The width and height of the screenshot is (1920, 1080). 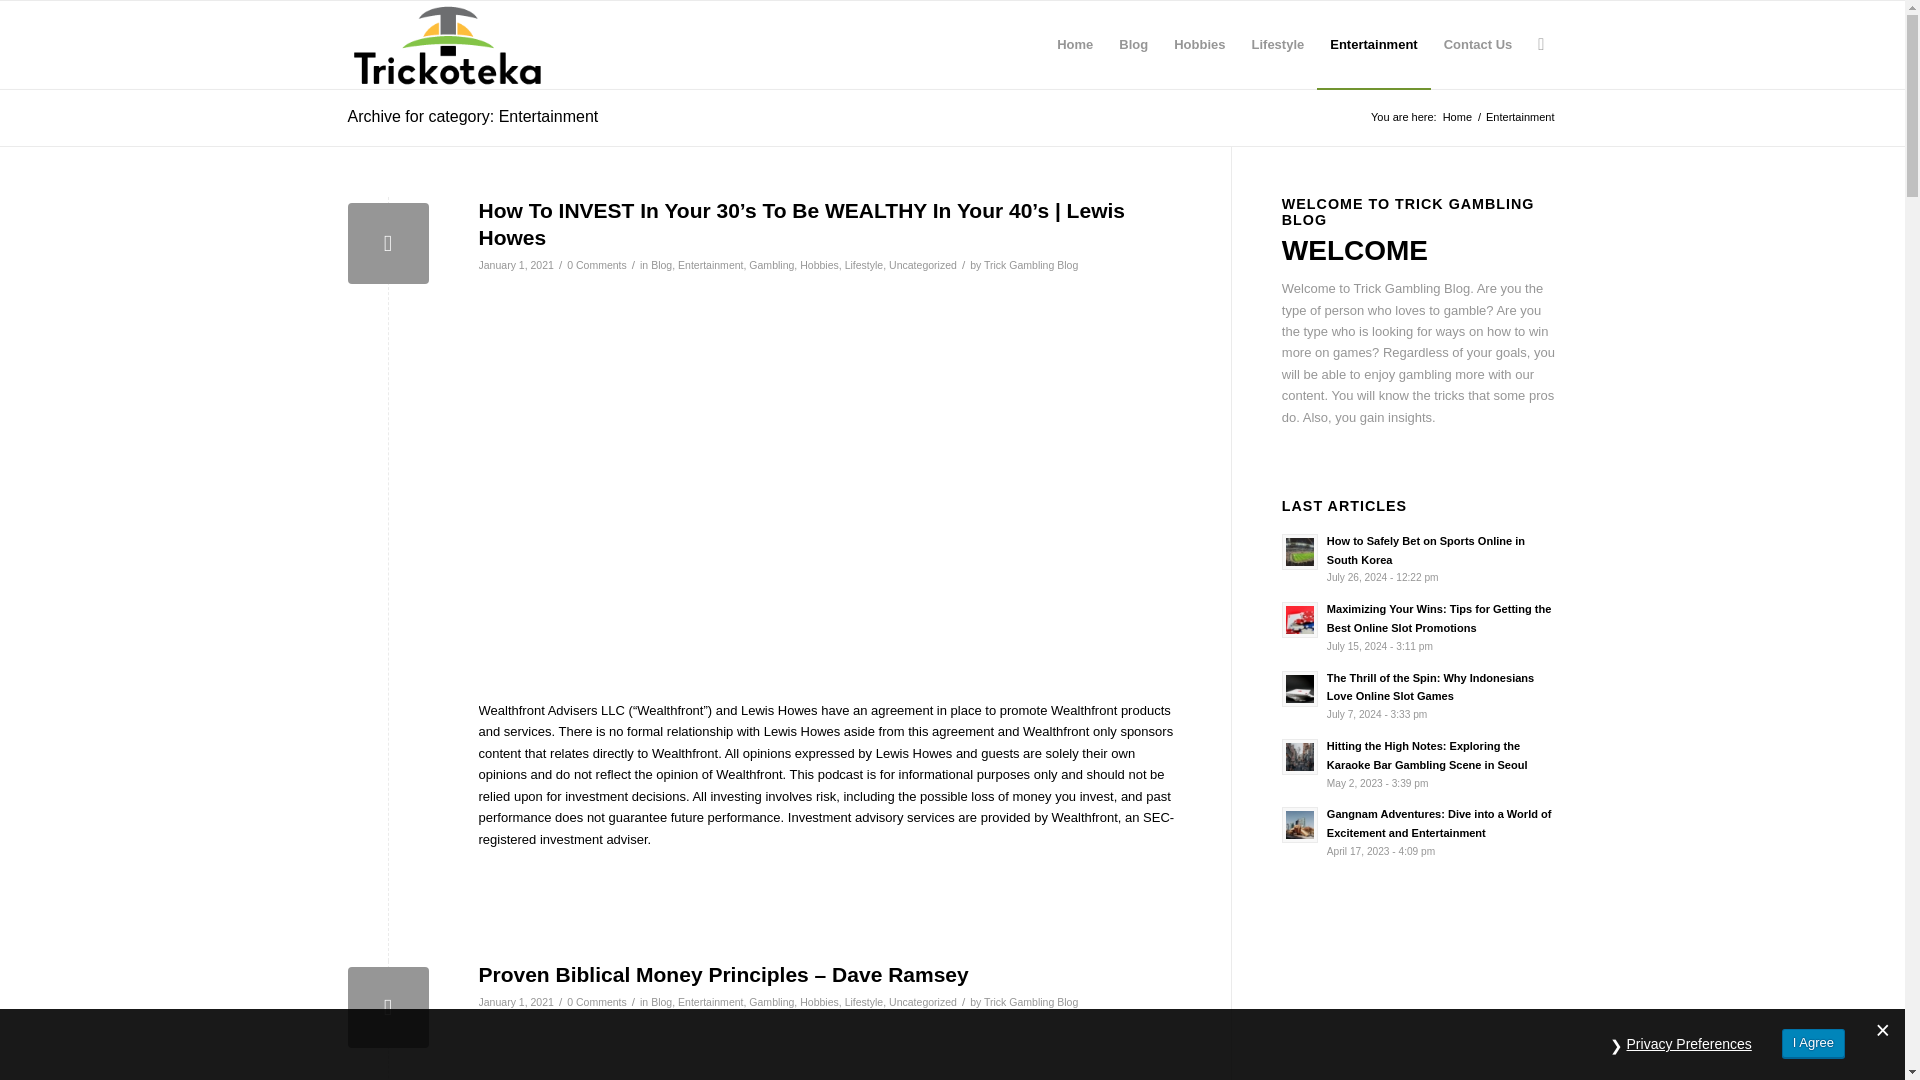 What do you see at coordinates (1030, 265) in the screenshot?
I see `Trick Gambling Blog` at bounding box center [1030, 265].